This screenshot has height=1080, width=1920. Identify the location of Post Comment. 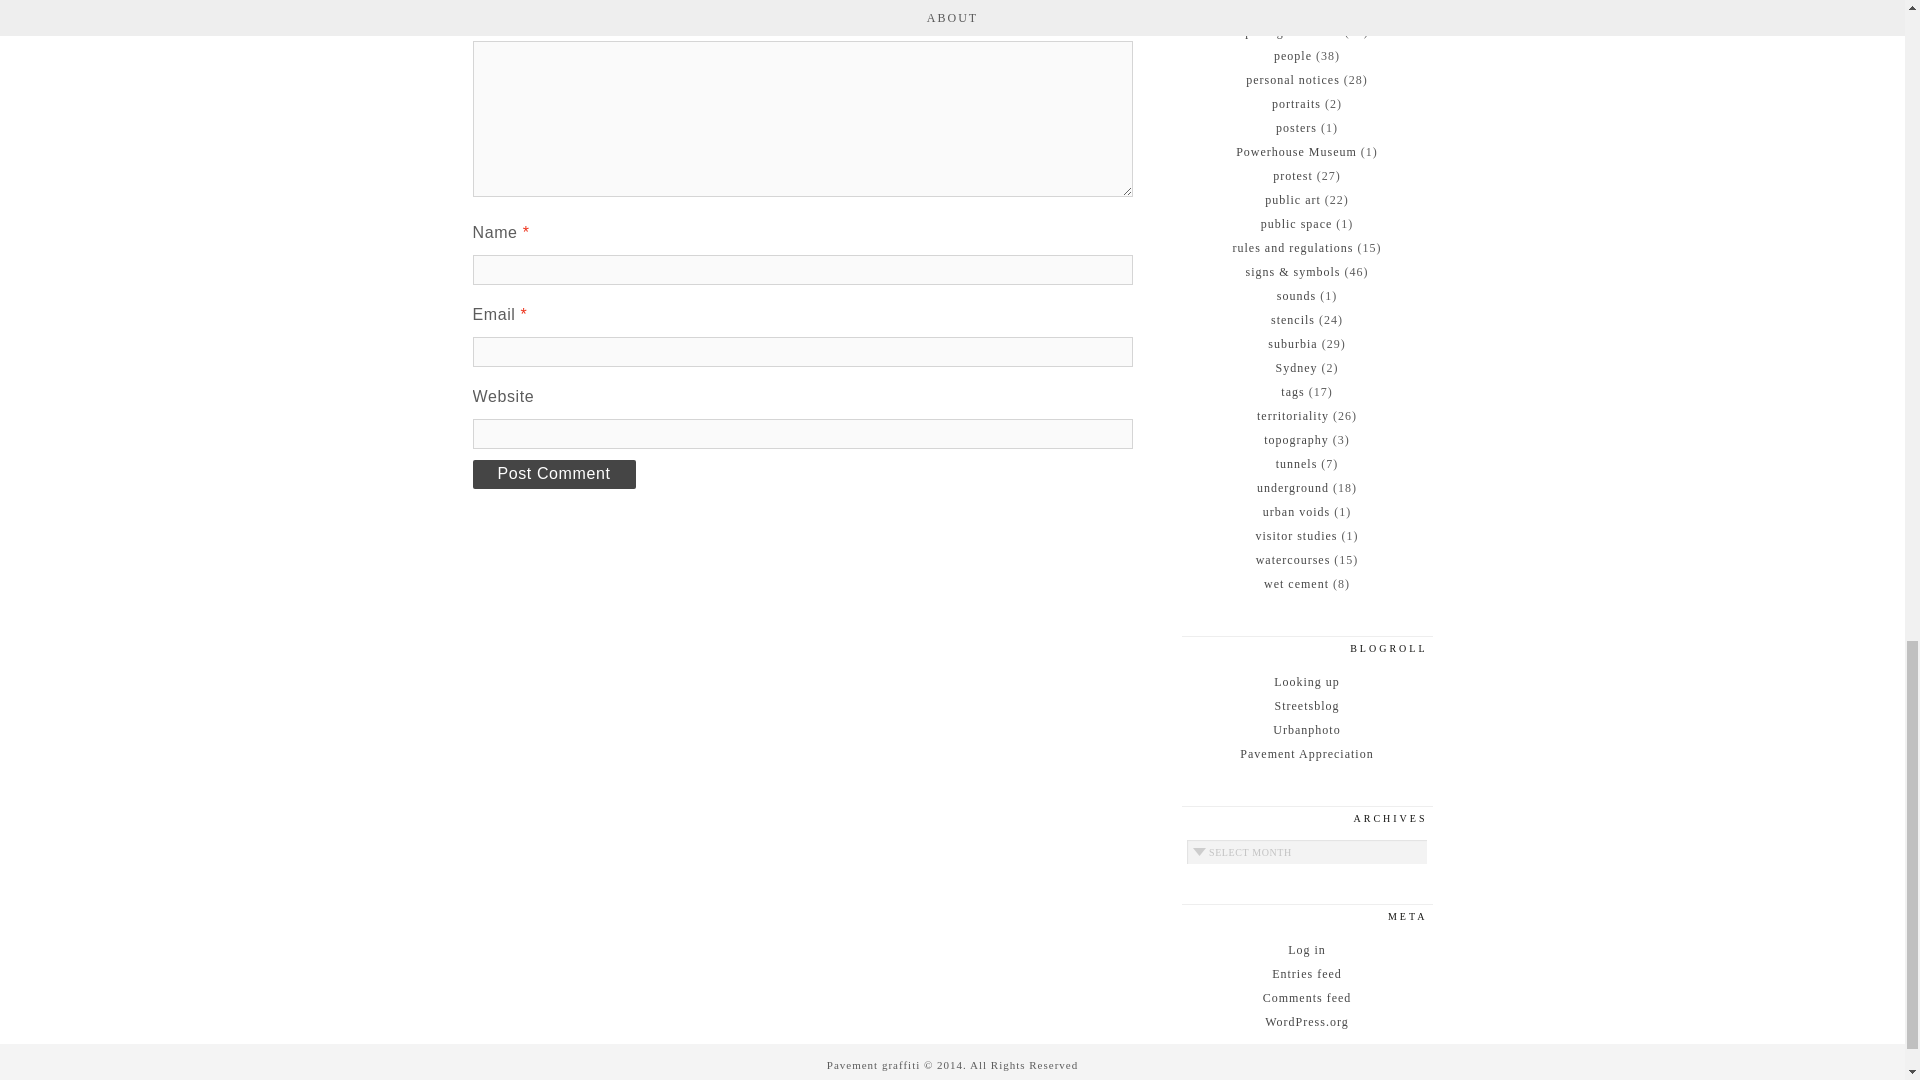
(554, 474).